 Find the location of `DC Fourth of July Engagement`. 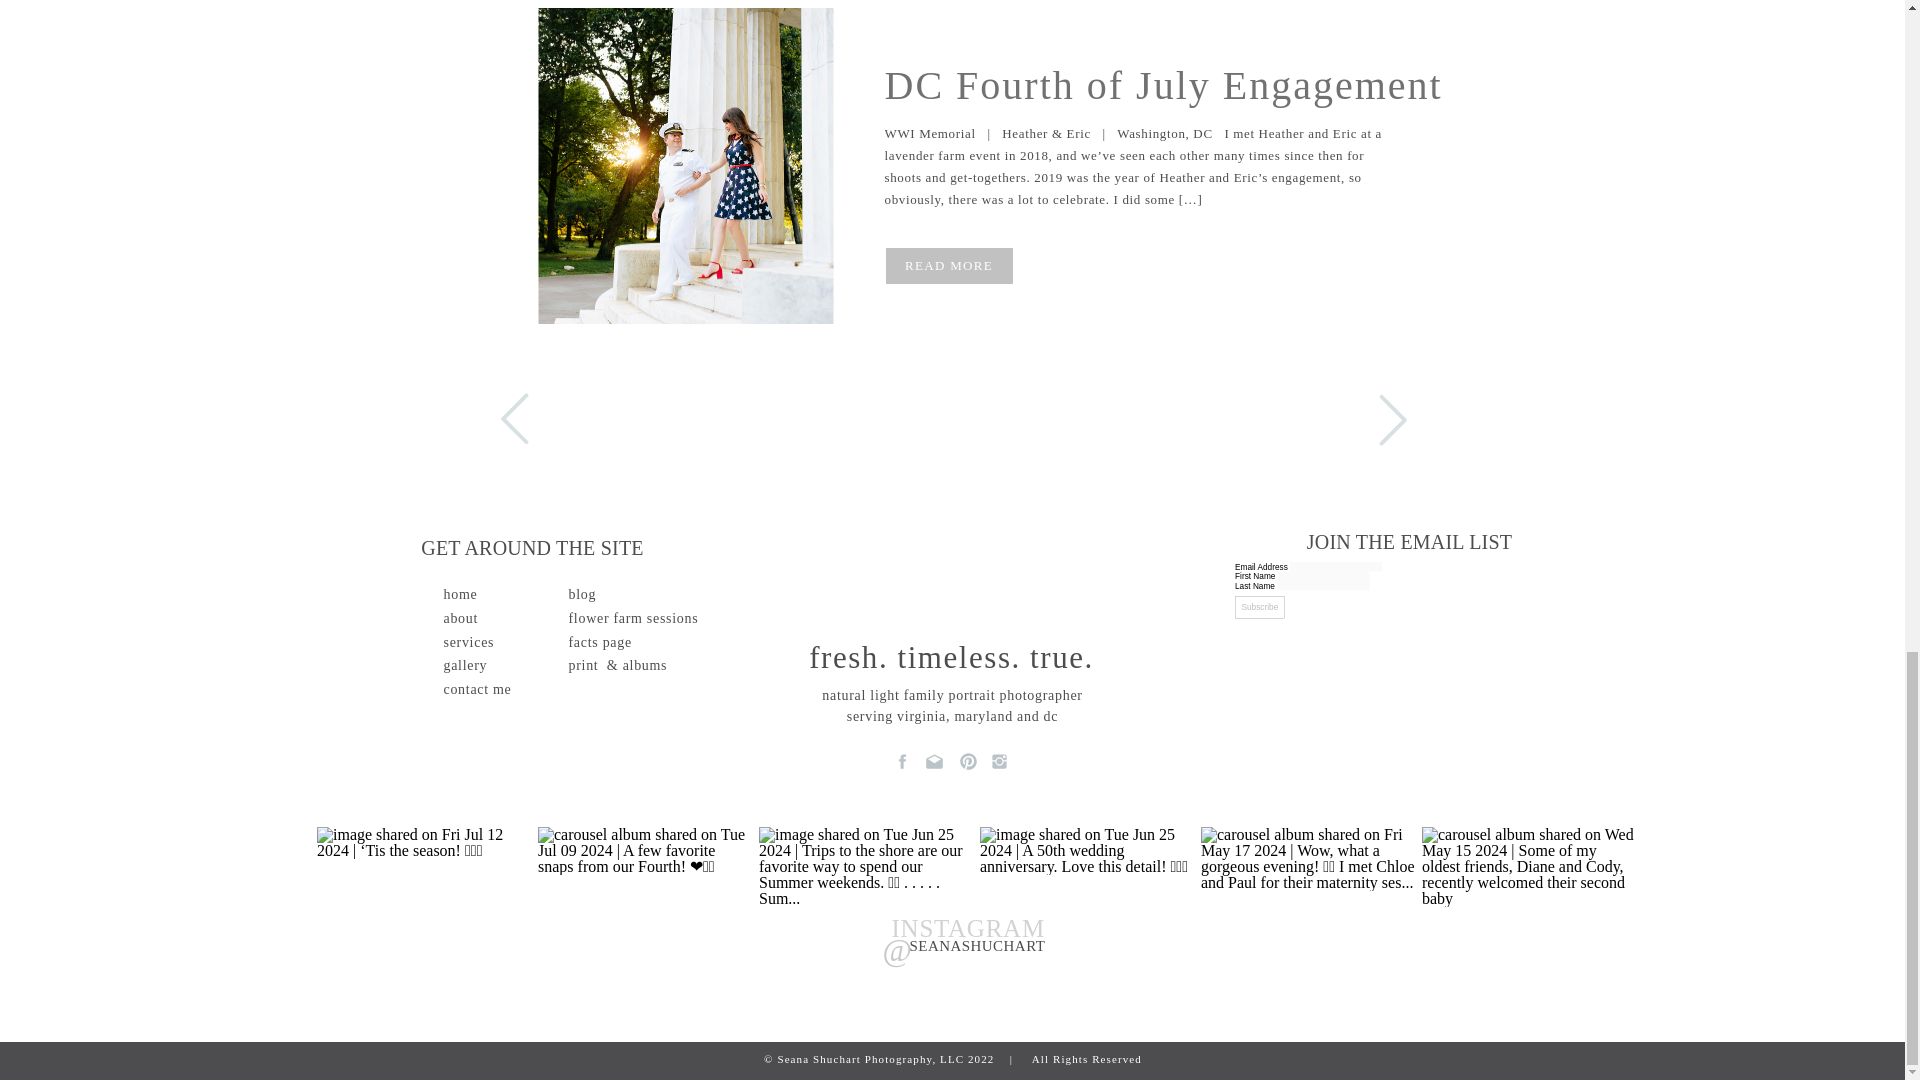

DC Fourth of July Engagement is located at coordinates (1162, 85).